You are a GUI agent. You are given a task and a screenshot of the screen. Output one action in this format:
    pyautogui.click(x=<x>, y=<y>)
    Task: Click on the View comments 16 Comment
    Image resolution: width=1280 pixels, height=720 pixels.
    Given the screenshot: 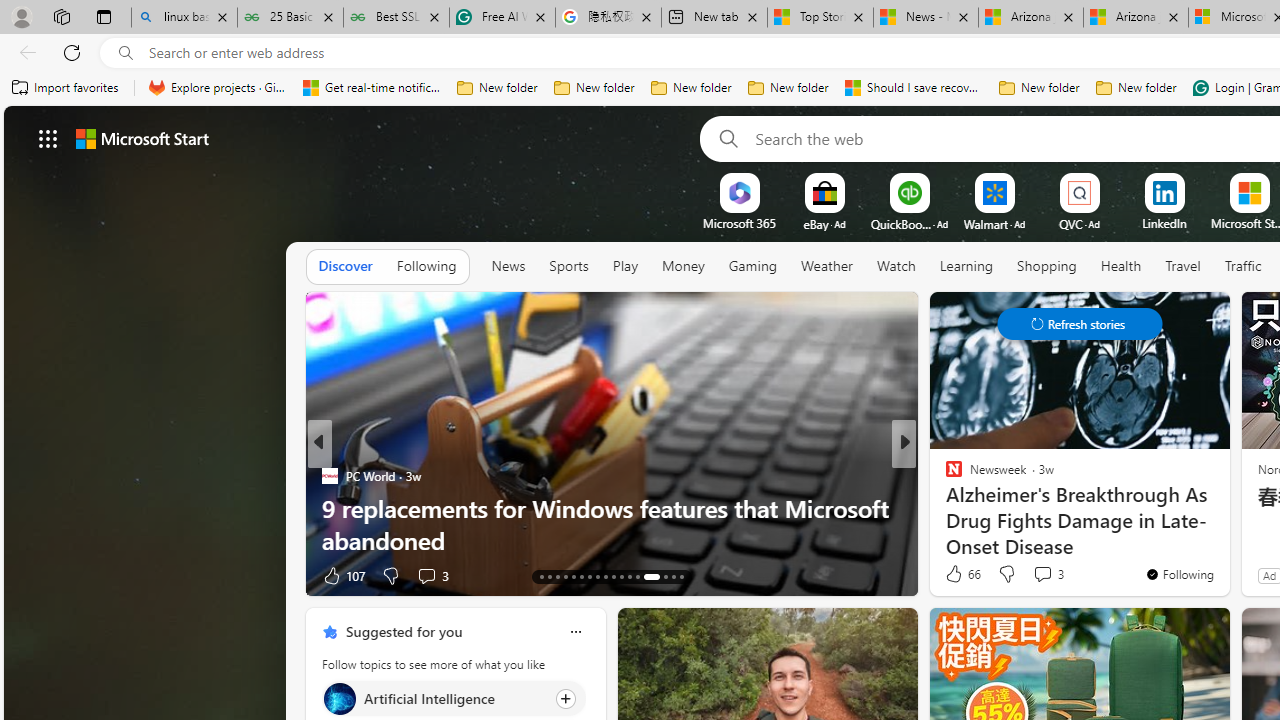 What is the action you would take?
    pyautogui.click(x=1052, y=574)
    